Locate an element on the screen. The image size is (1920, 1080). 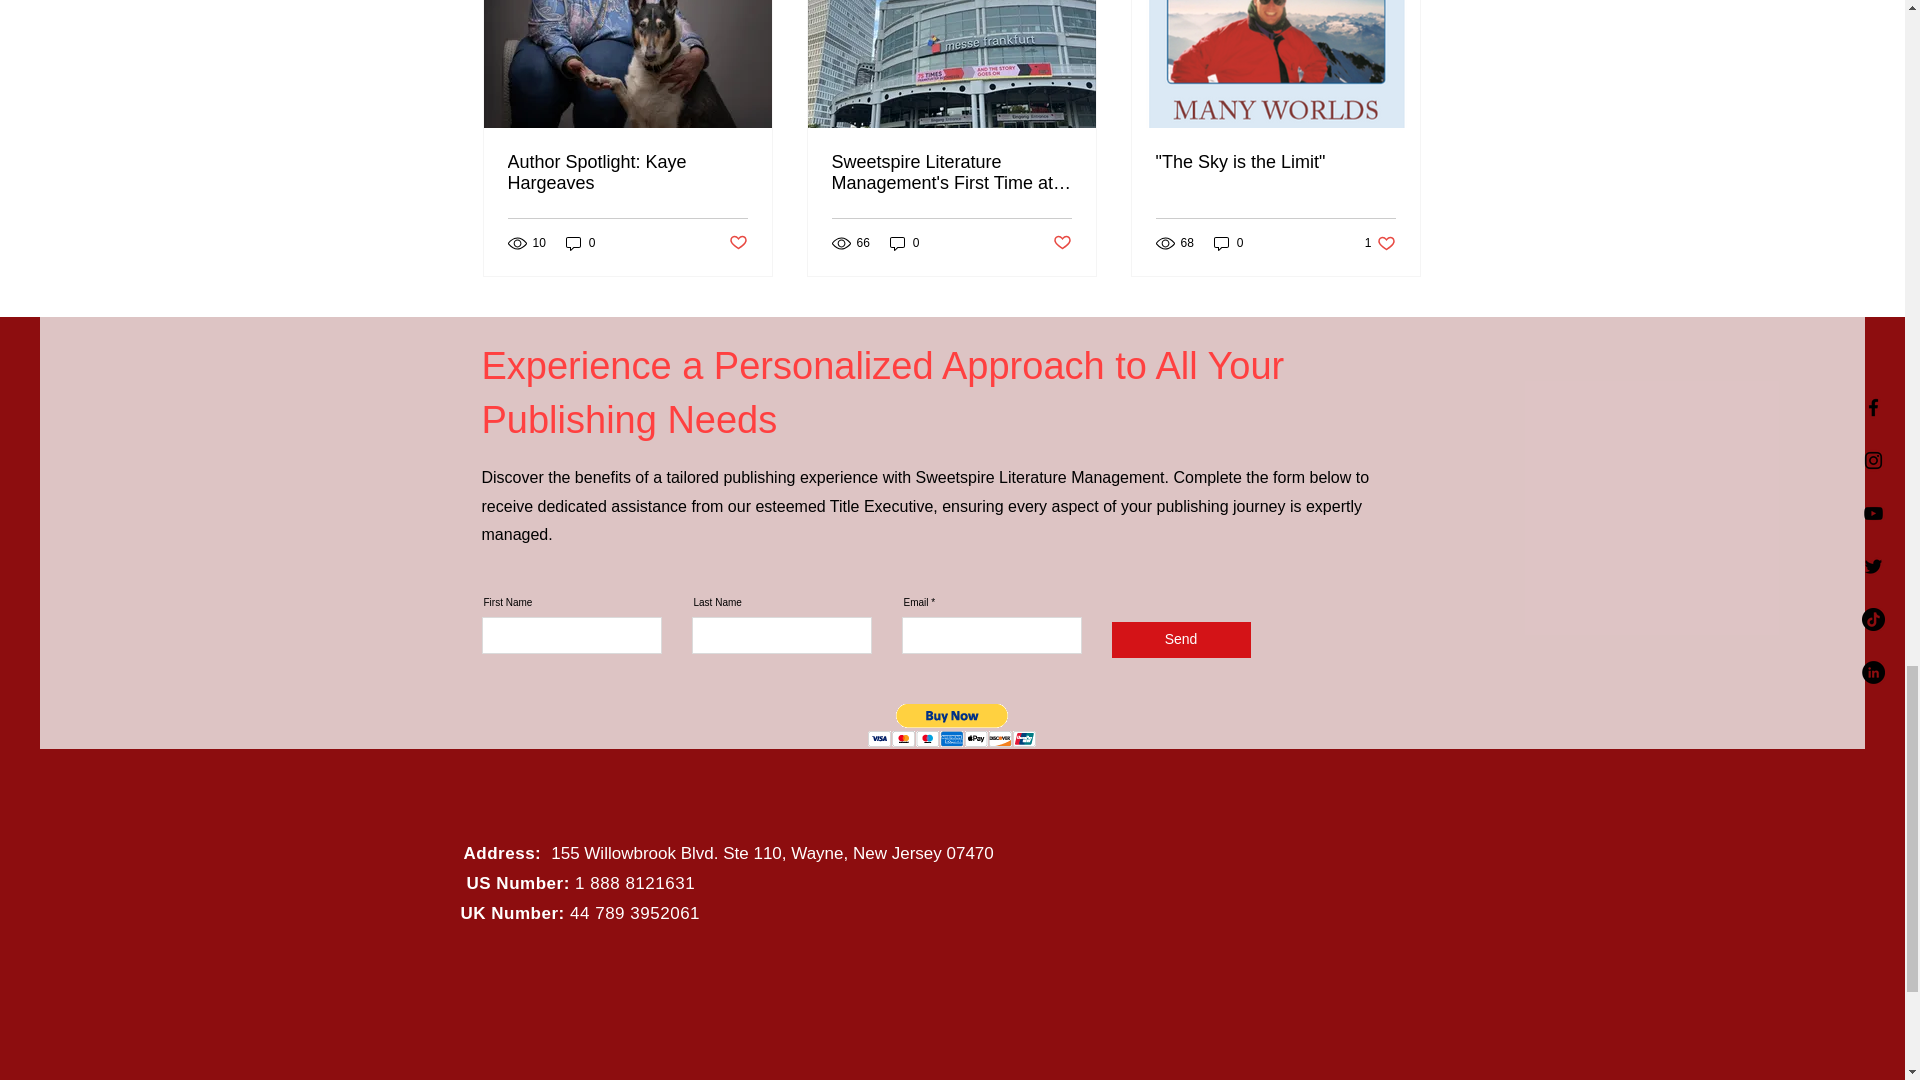
0 is located at coordinates (904, 243).